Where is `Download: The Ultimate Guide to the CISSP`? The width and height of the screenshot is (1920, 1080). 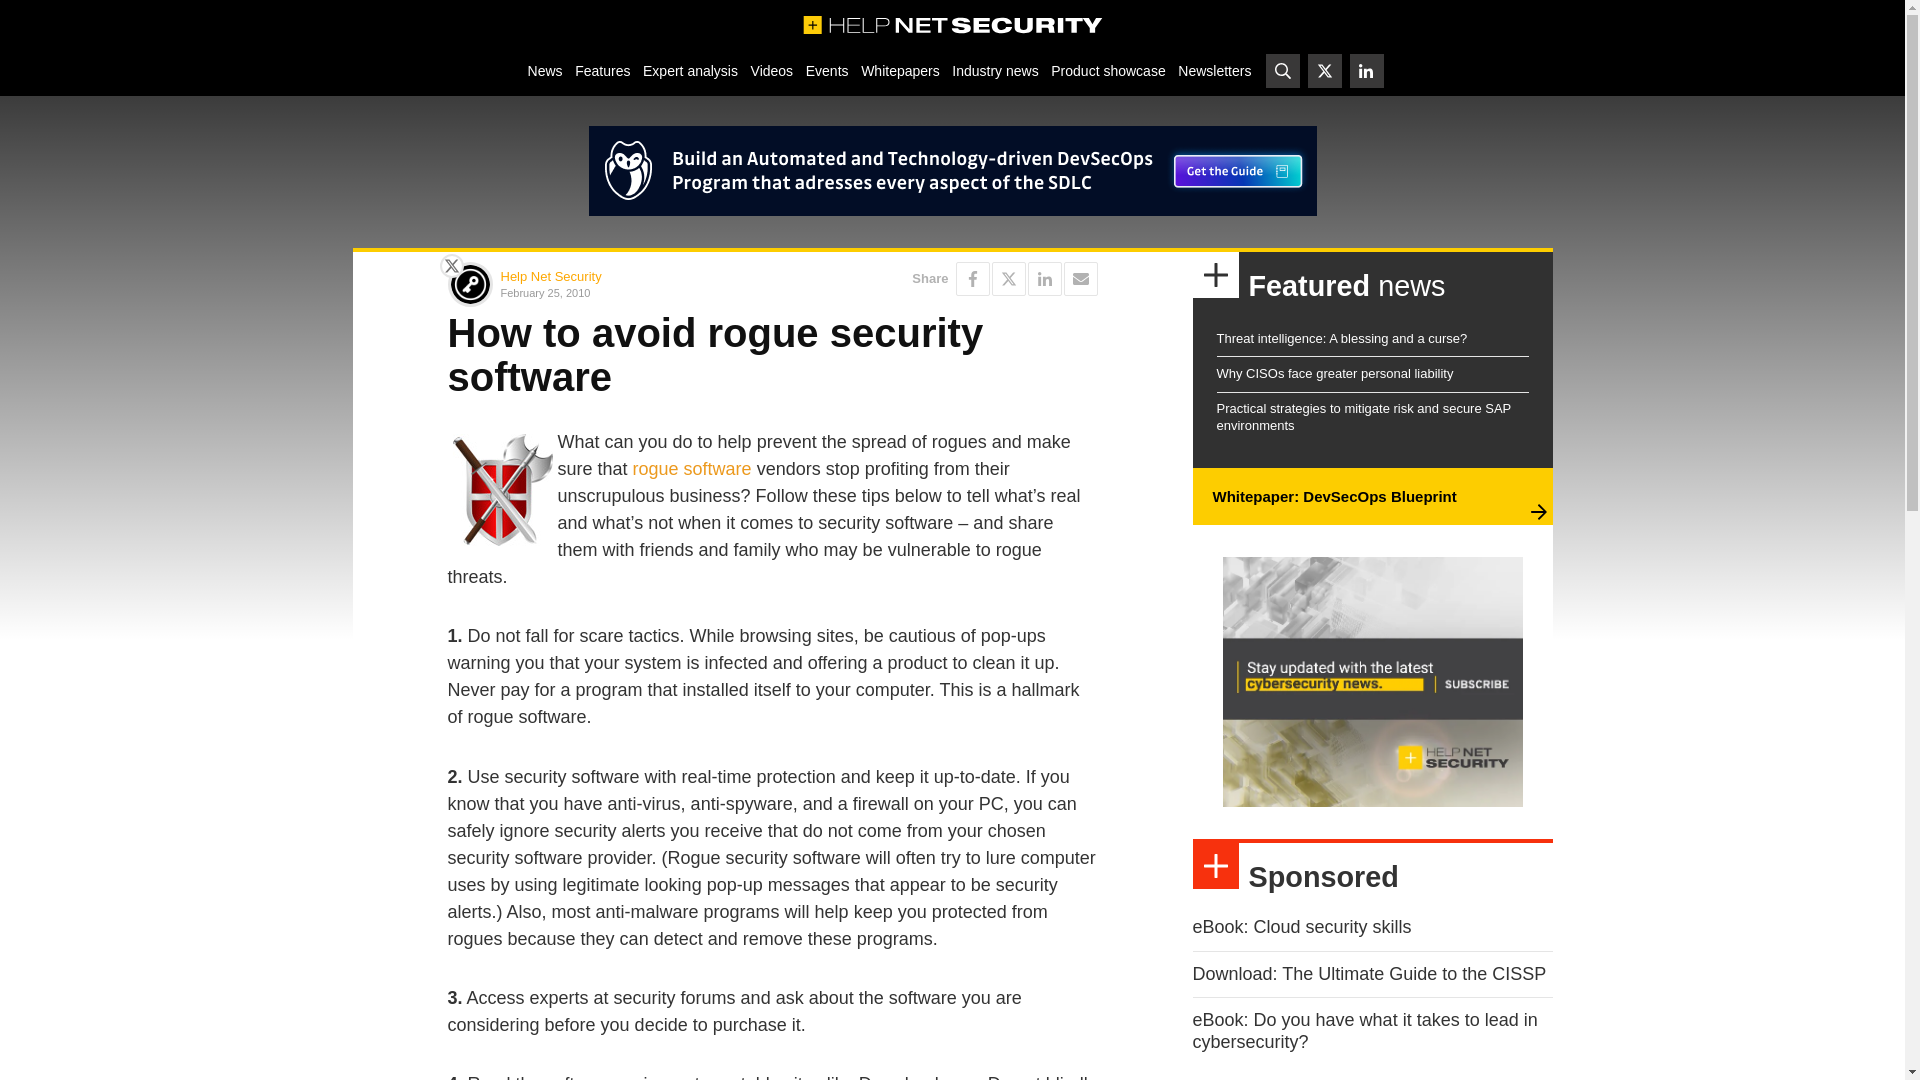
Download: The Ultimate Guide to the CISSP is located at coordinates (1368, 974).